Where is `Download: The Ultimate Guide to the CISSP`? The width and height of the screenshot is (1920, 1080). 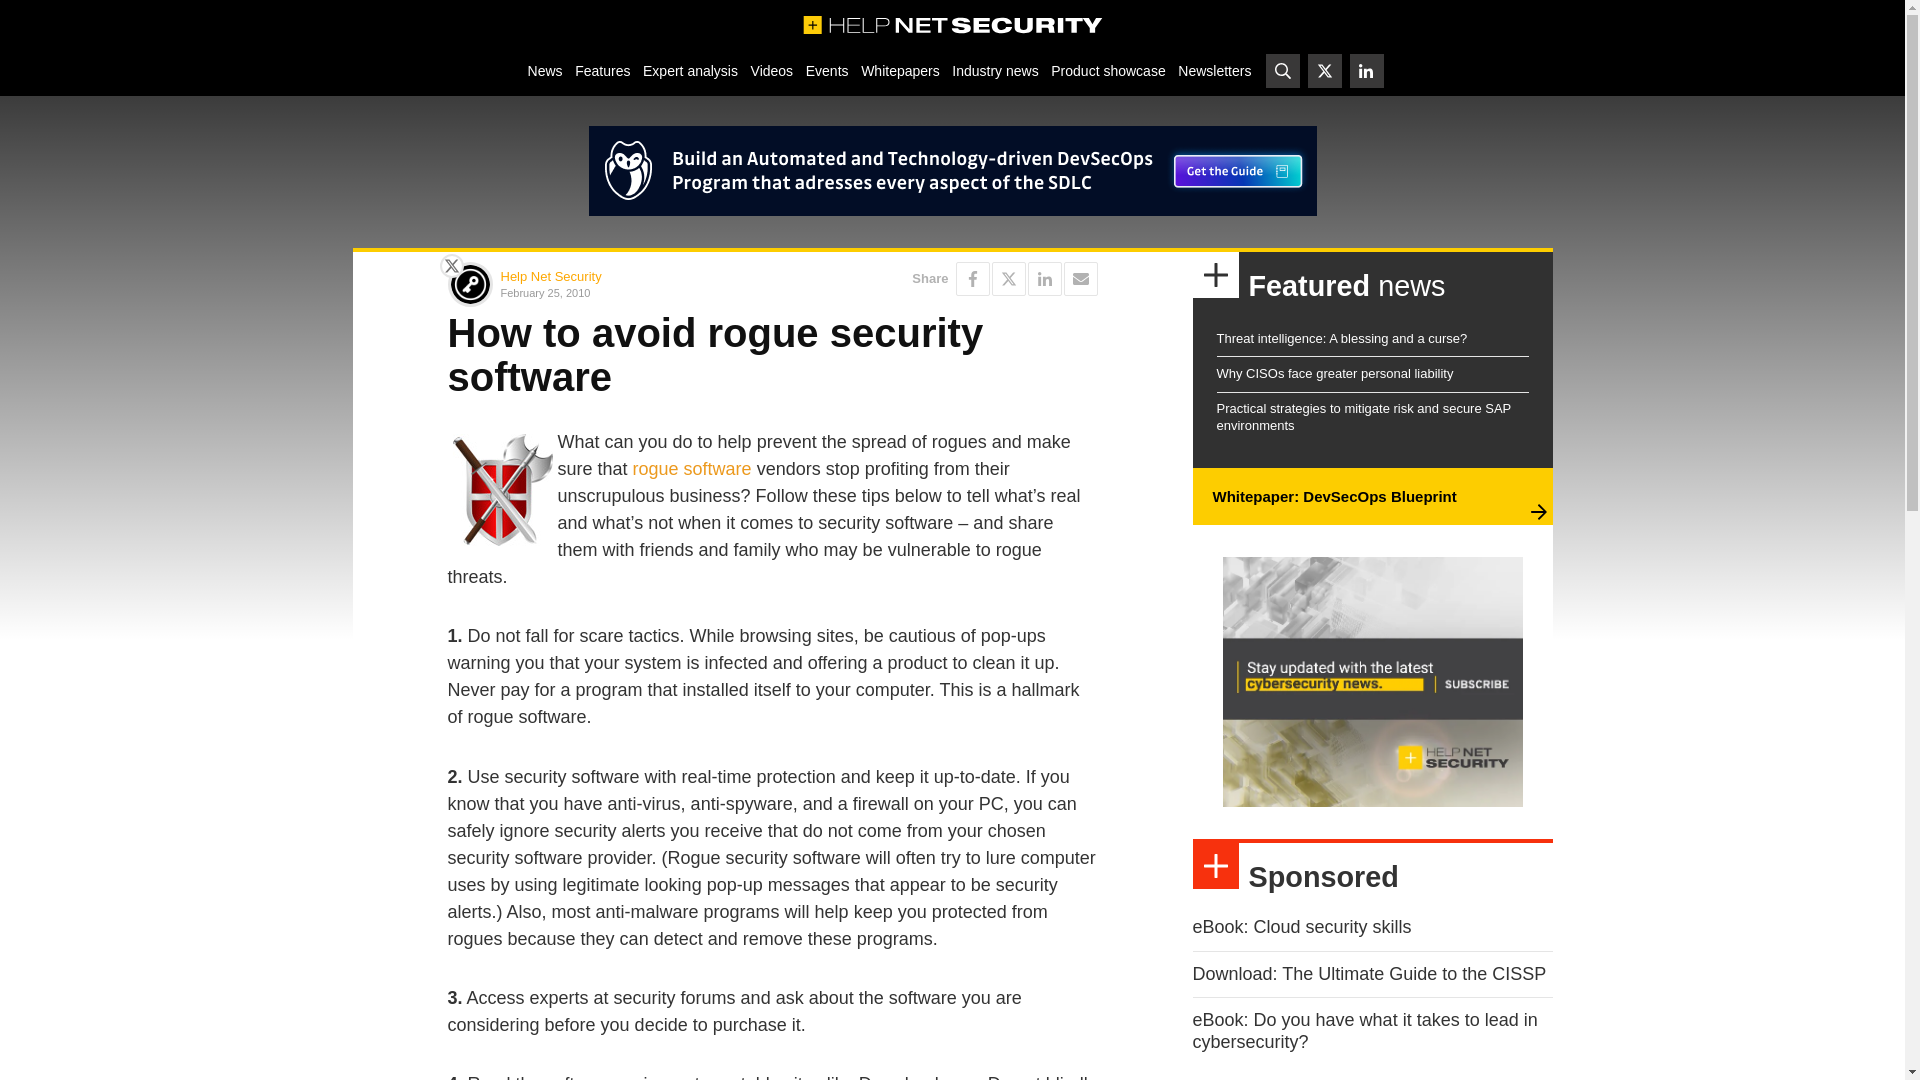
Download: The Ultimate Guide to the CISSP is located at coordinates (1368, 974).